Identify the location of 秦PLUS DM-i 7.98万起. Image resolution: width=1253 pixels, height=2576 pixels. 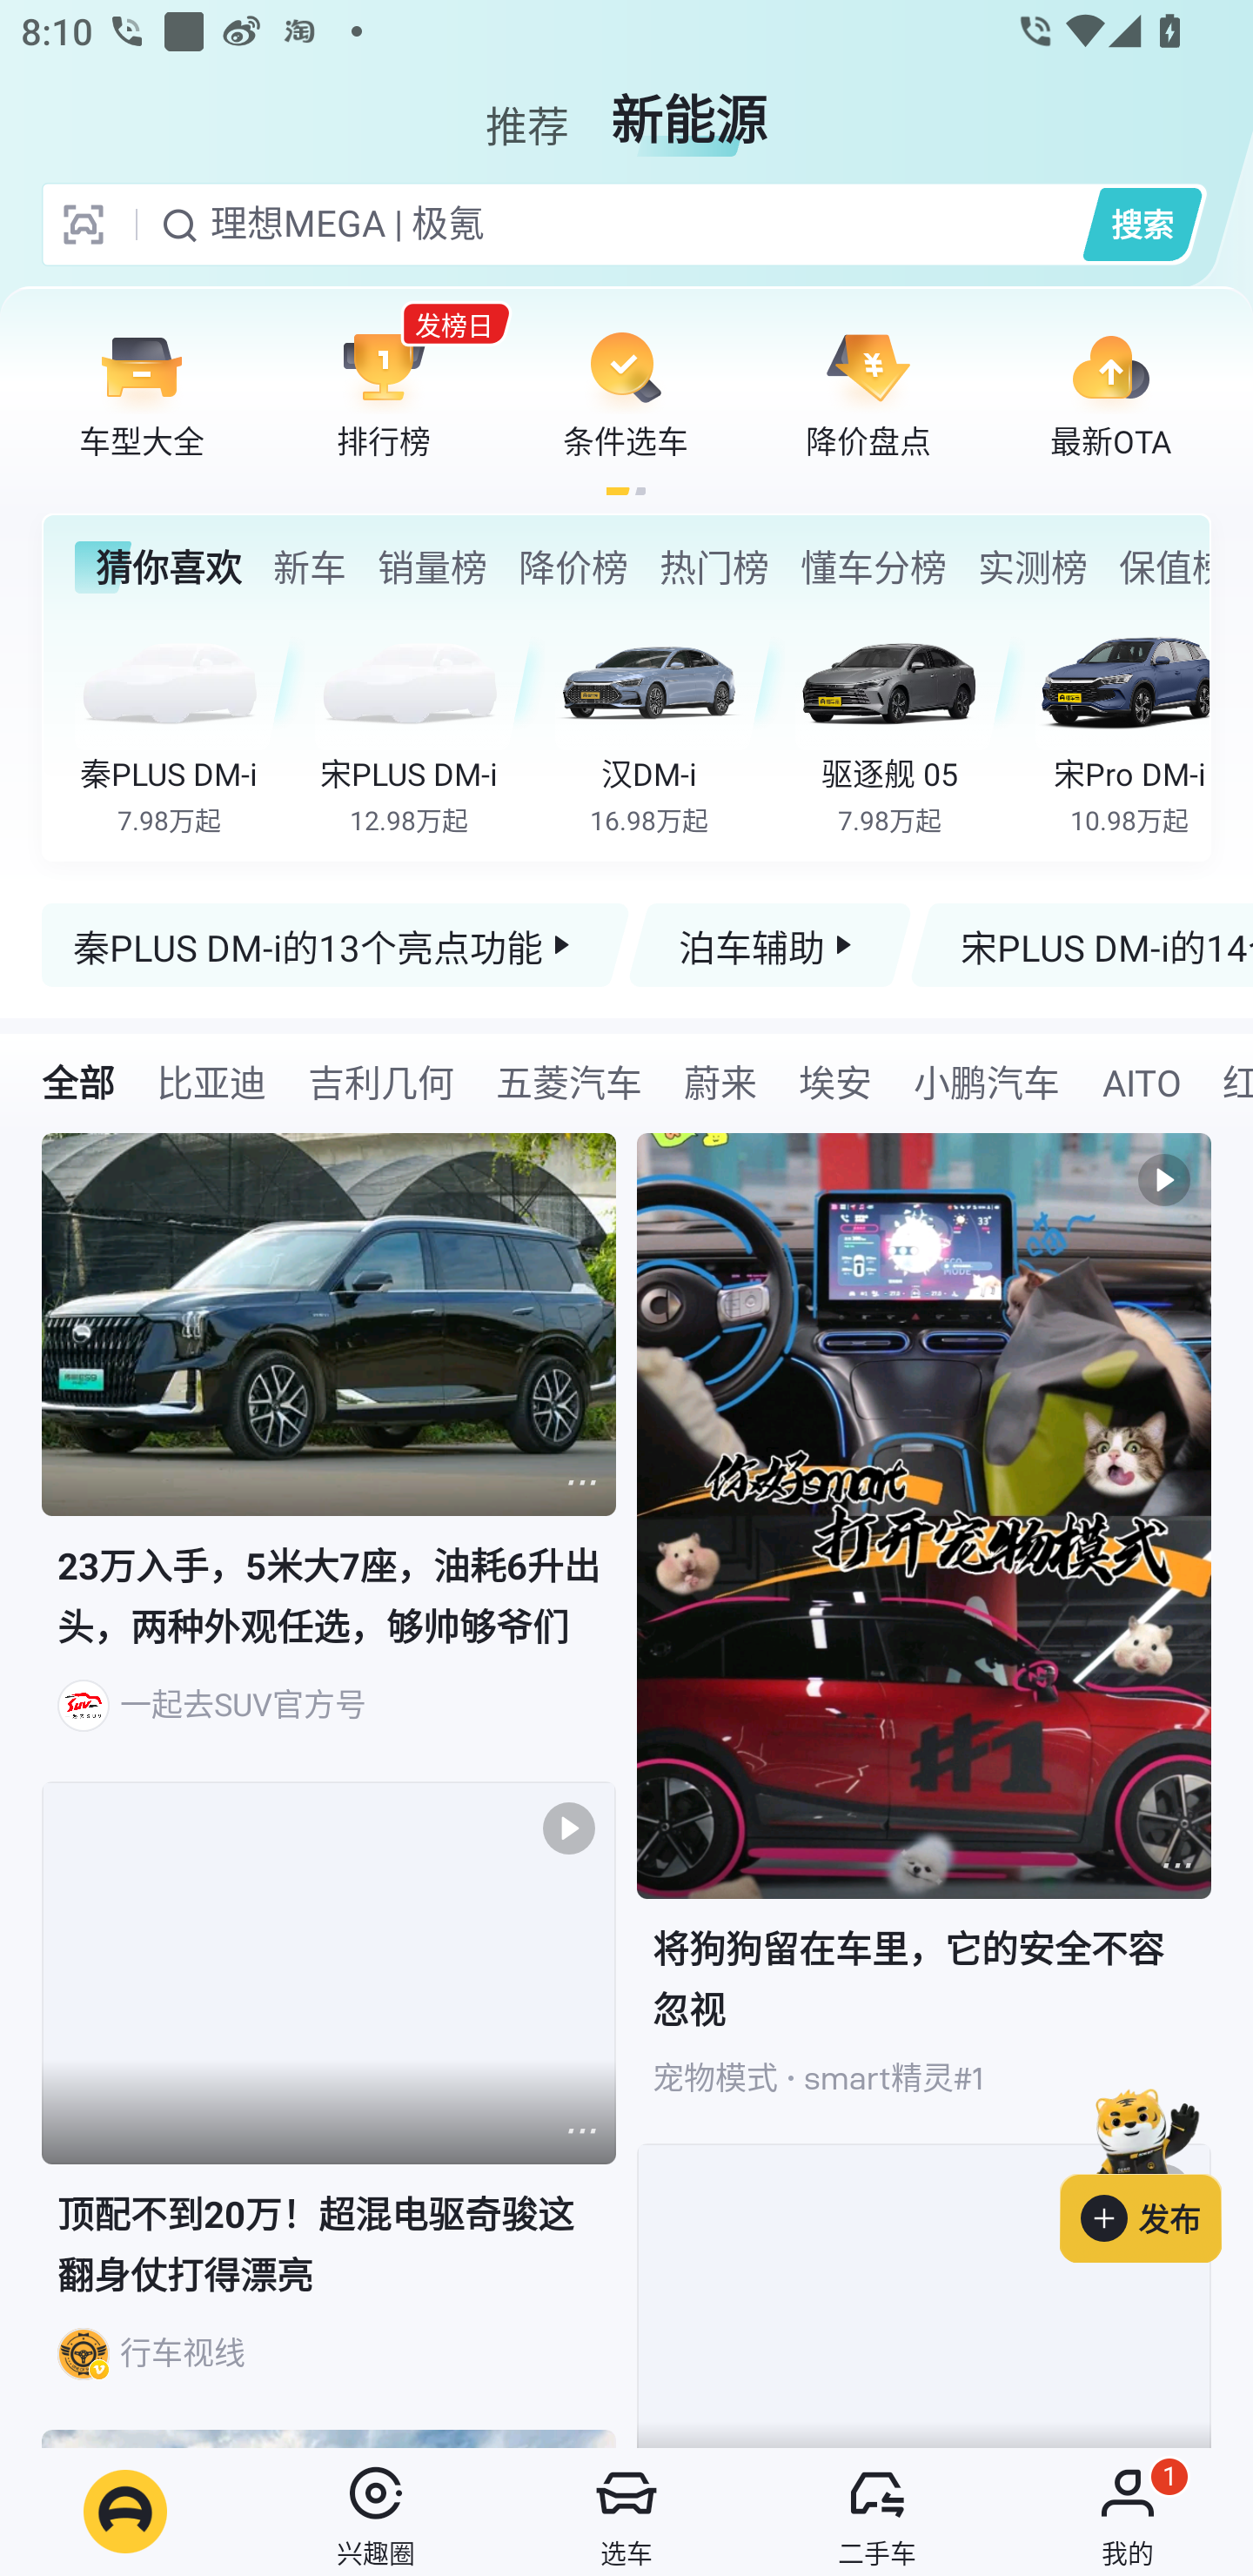
(190, 728).